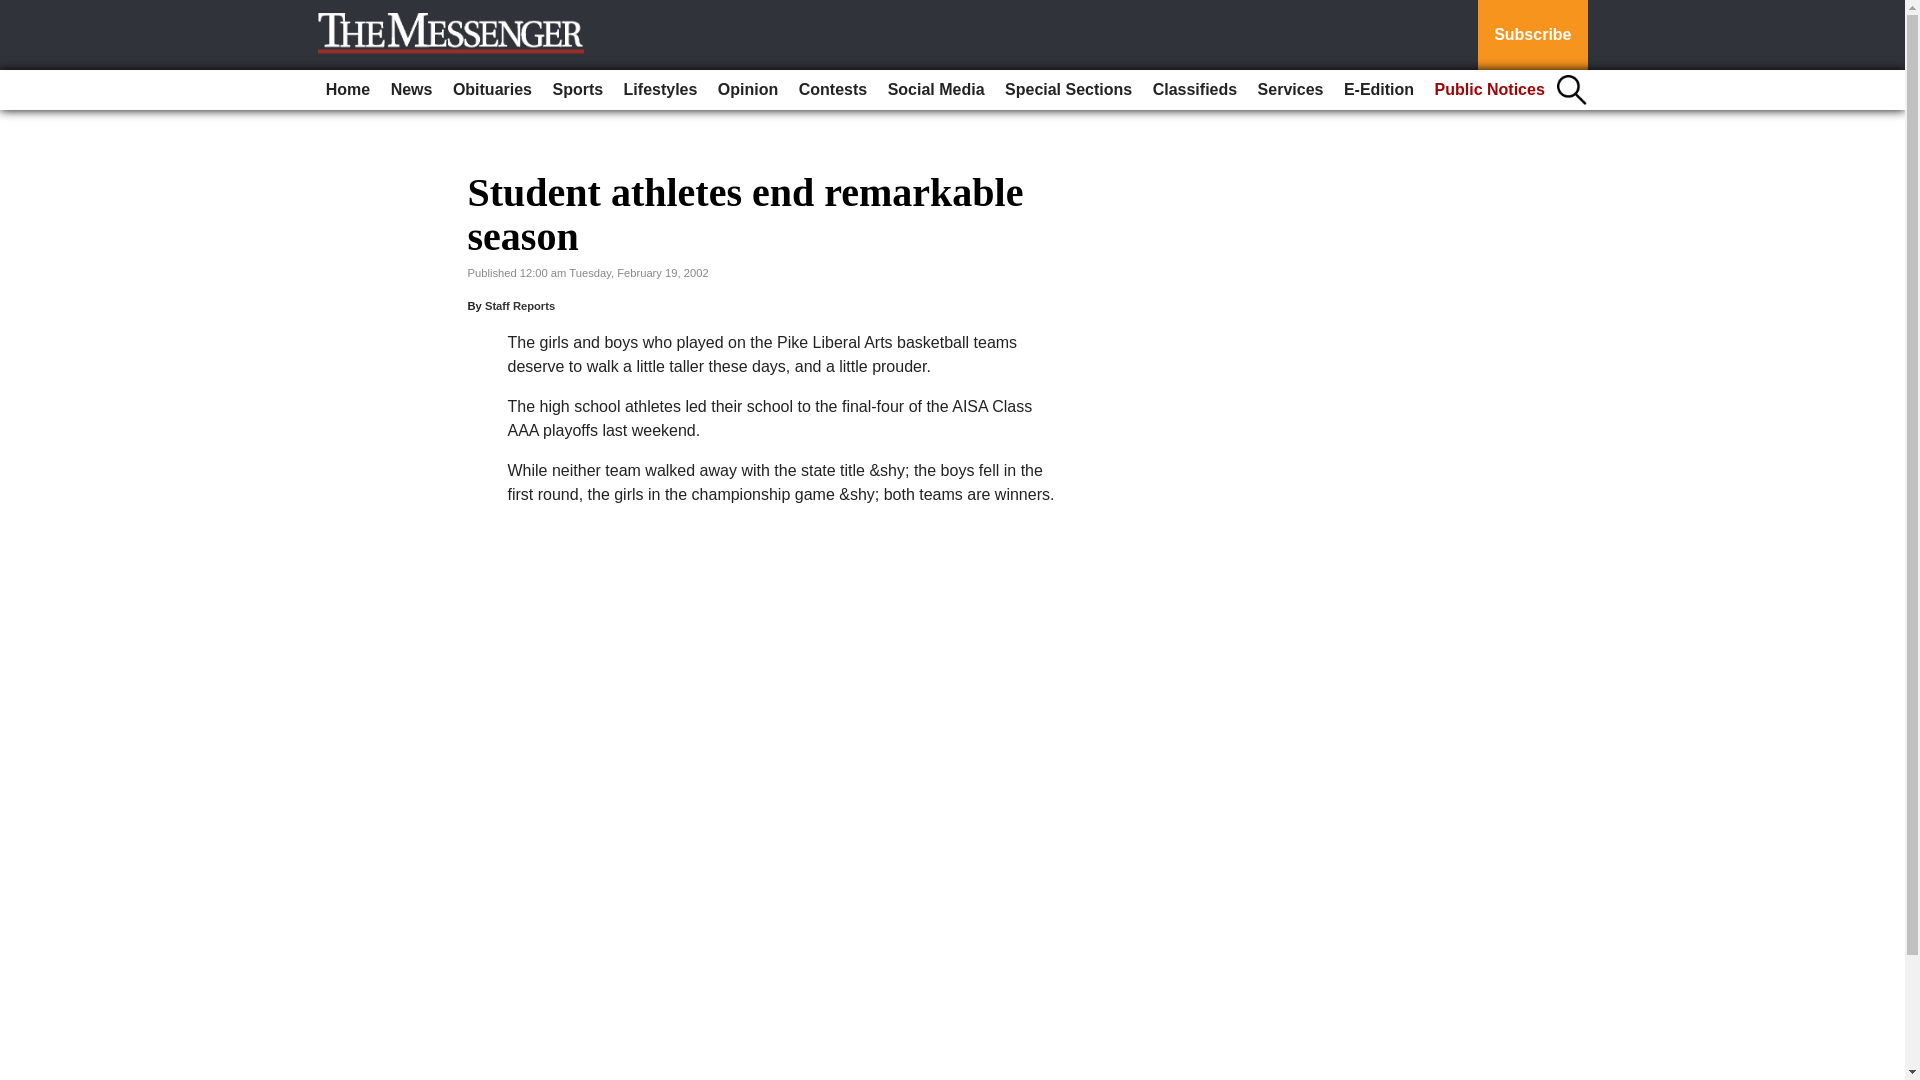  I want to click on Services, so click(1290, 90).